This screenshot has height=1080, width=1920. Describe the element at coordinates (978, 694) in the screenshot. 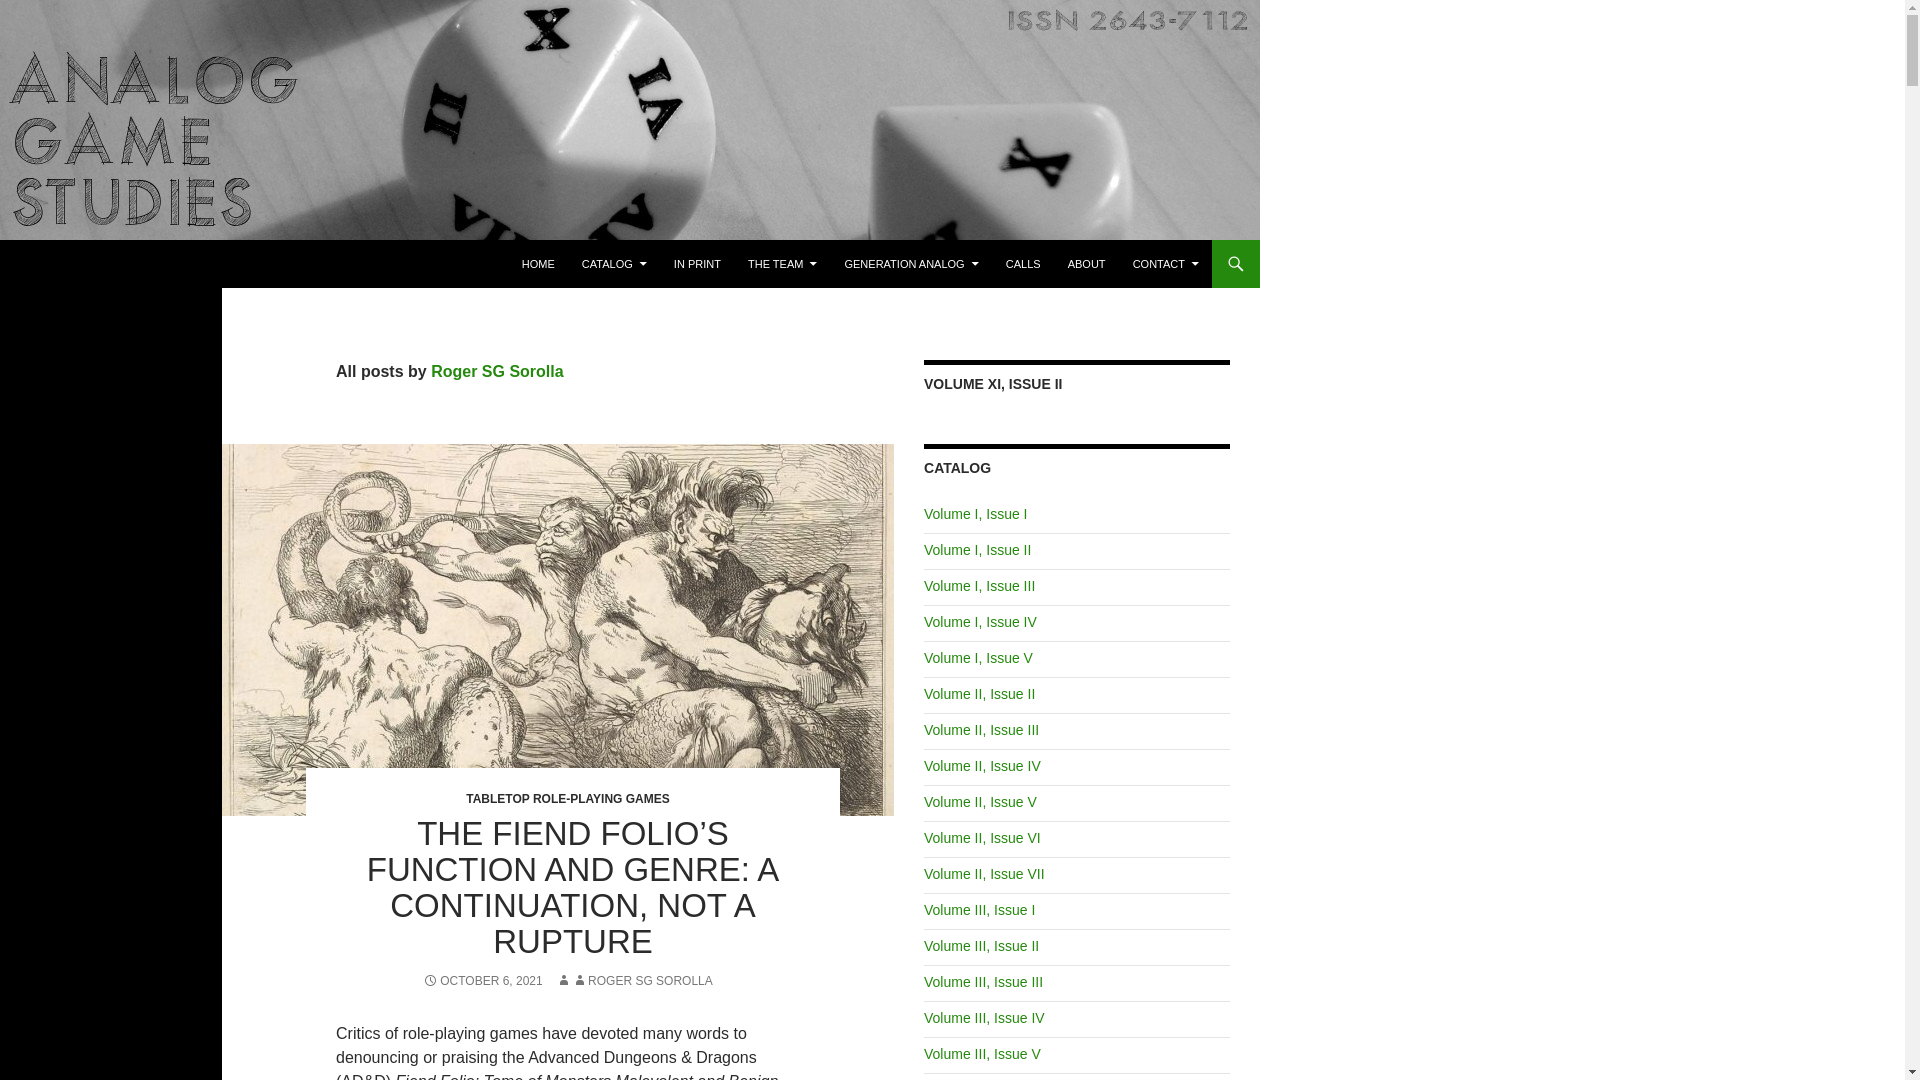

I see `Volume II, Issue II` at that location.